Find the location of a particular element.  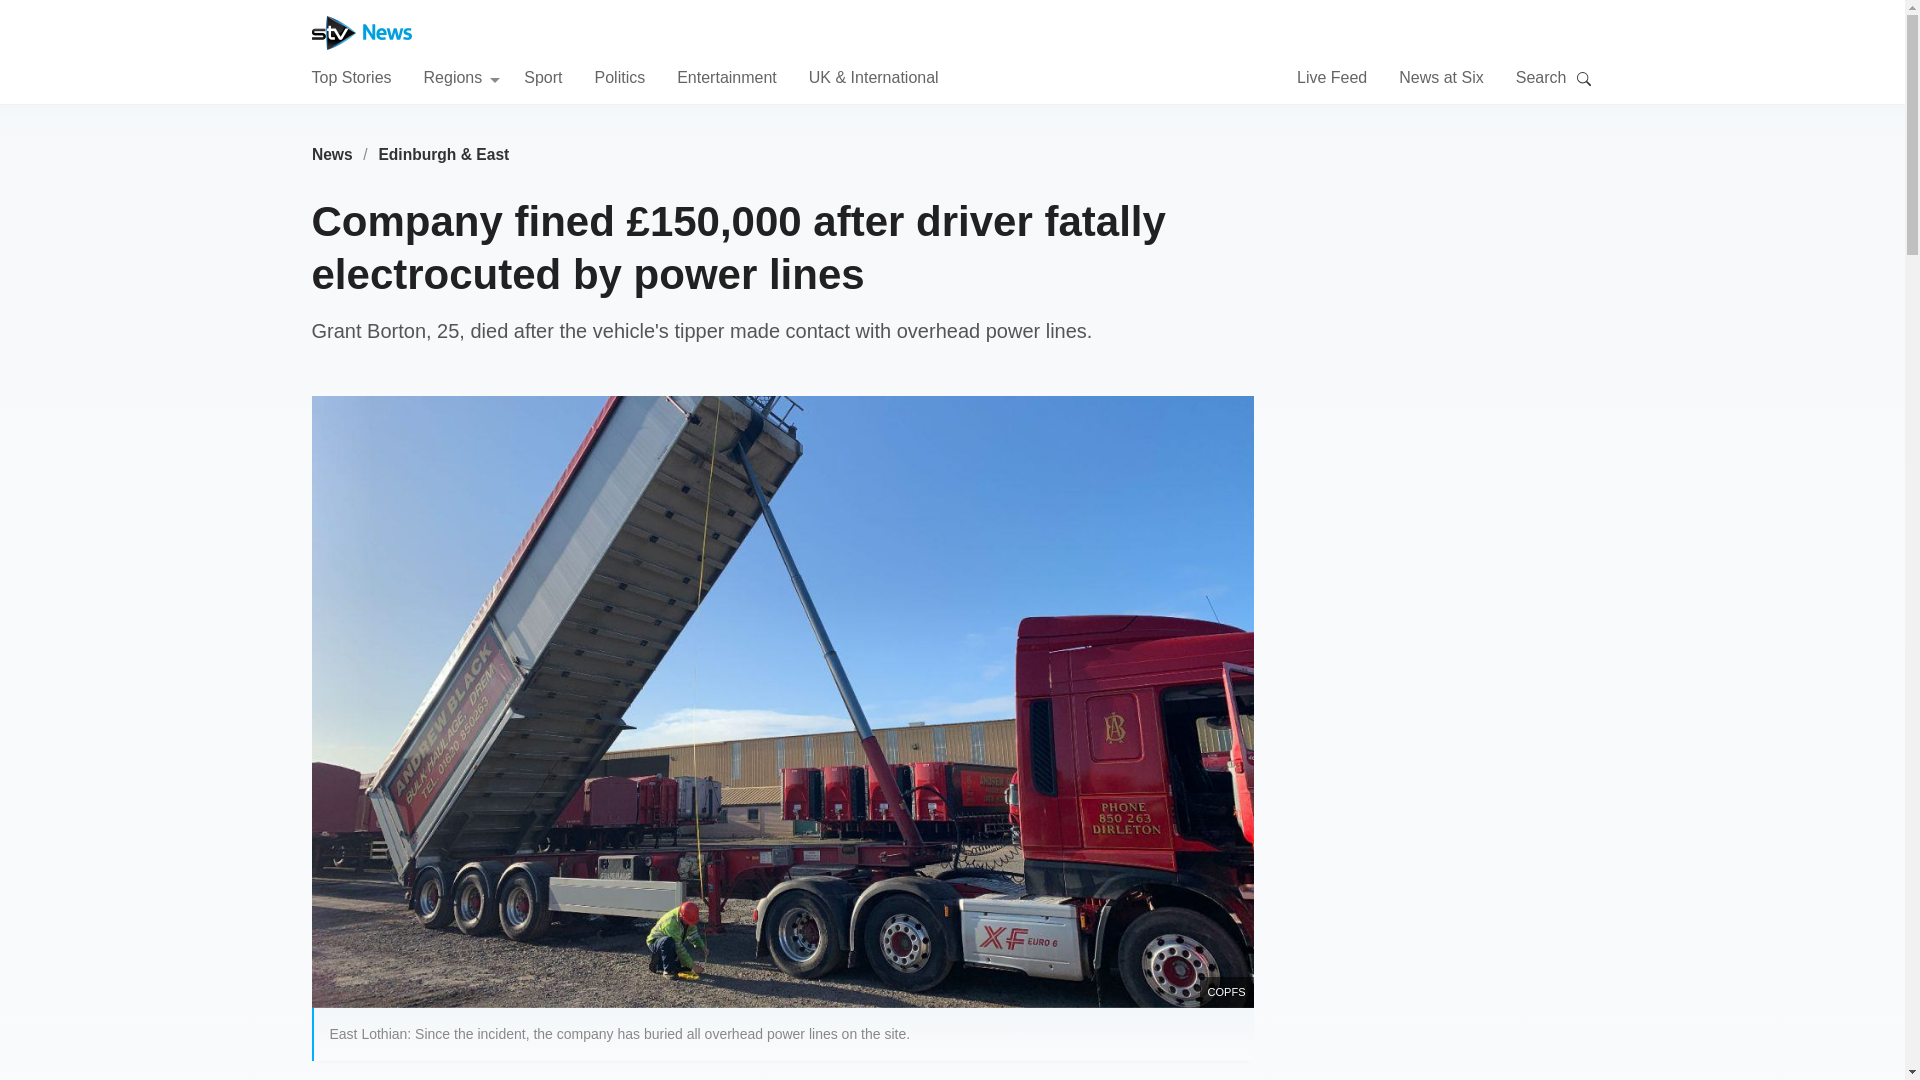

Top Stories is located at coordinates (351, 76).